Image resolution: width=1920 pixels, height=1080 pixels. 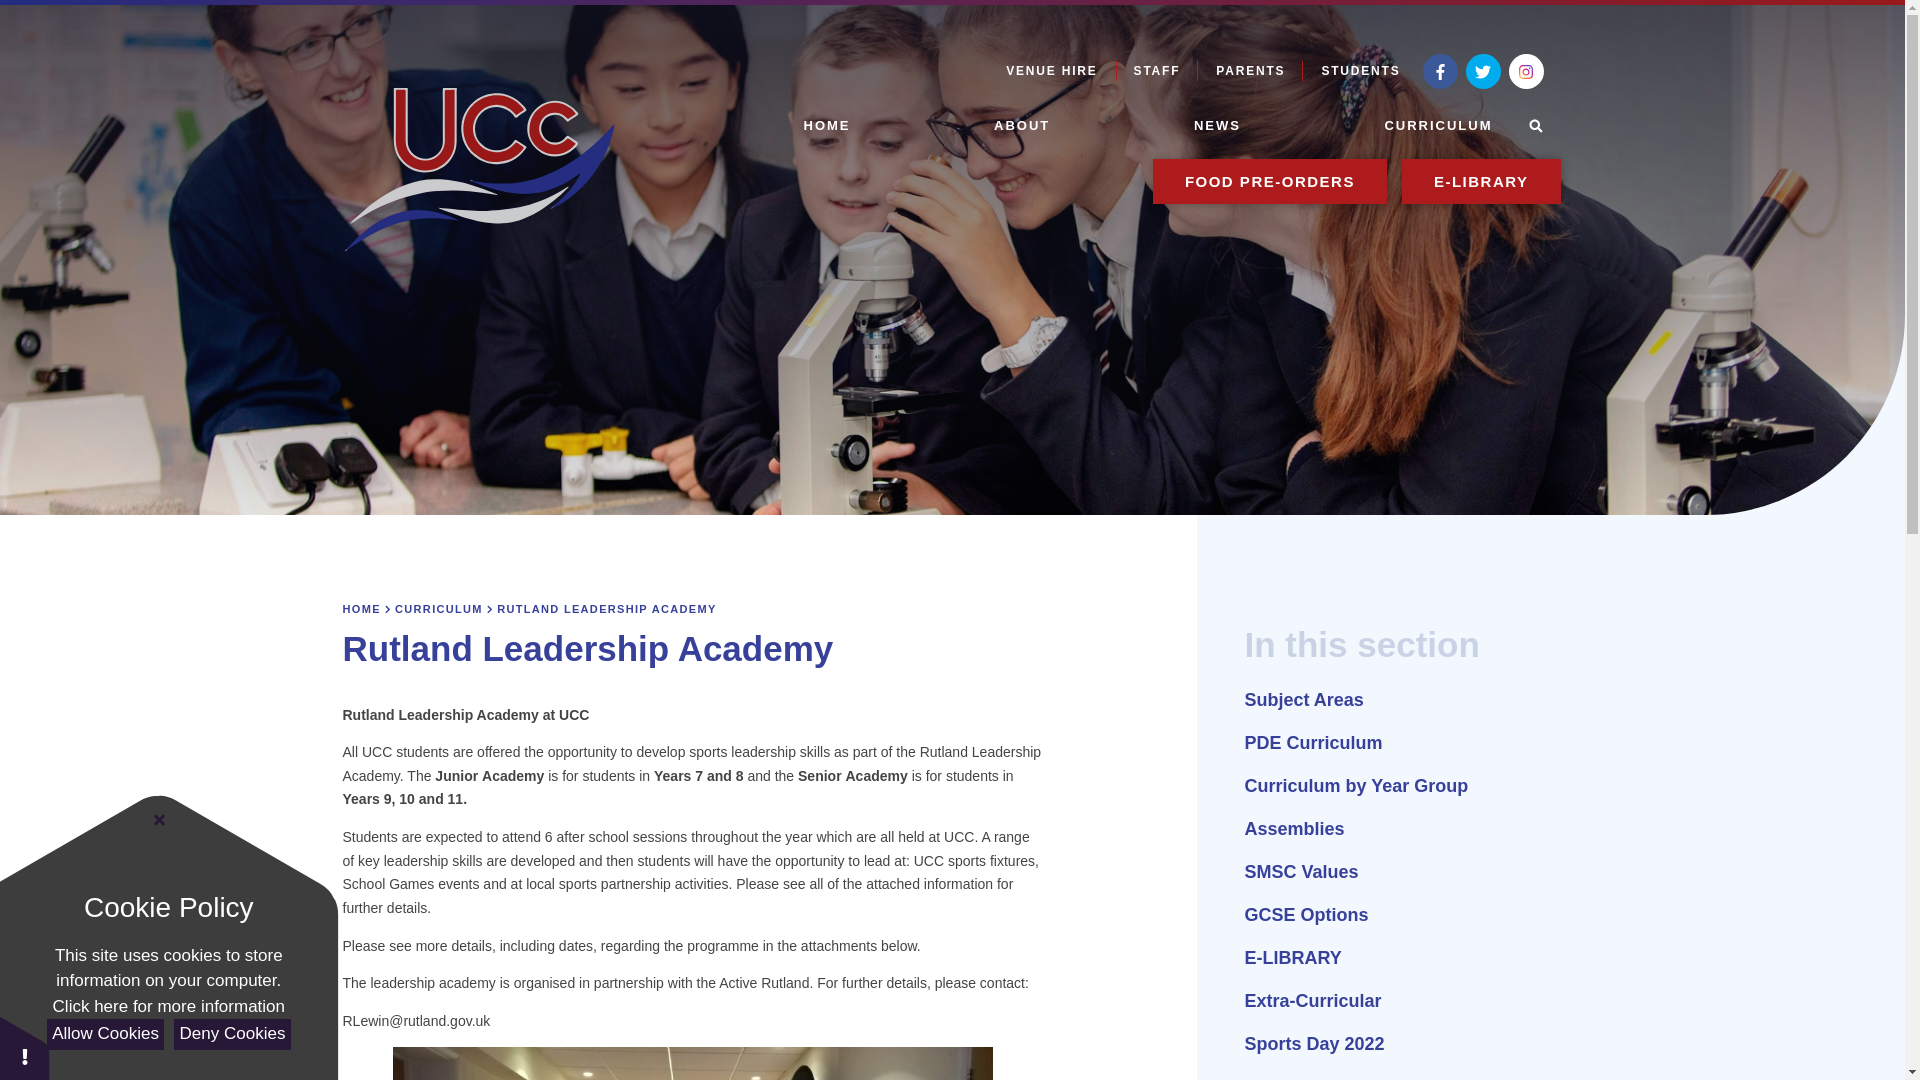 What do you see at coordinates (104, 1034) in the screenshot?
I see `Allow Cookies` at bounding box center [104, 1034].